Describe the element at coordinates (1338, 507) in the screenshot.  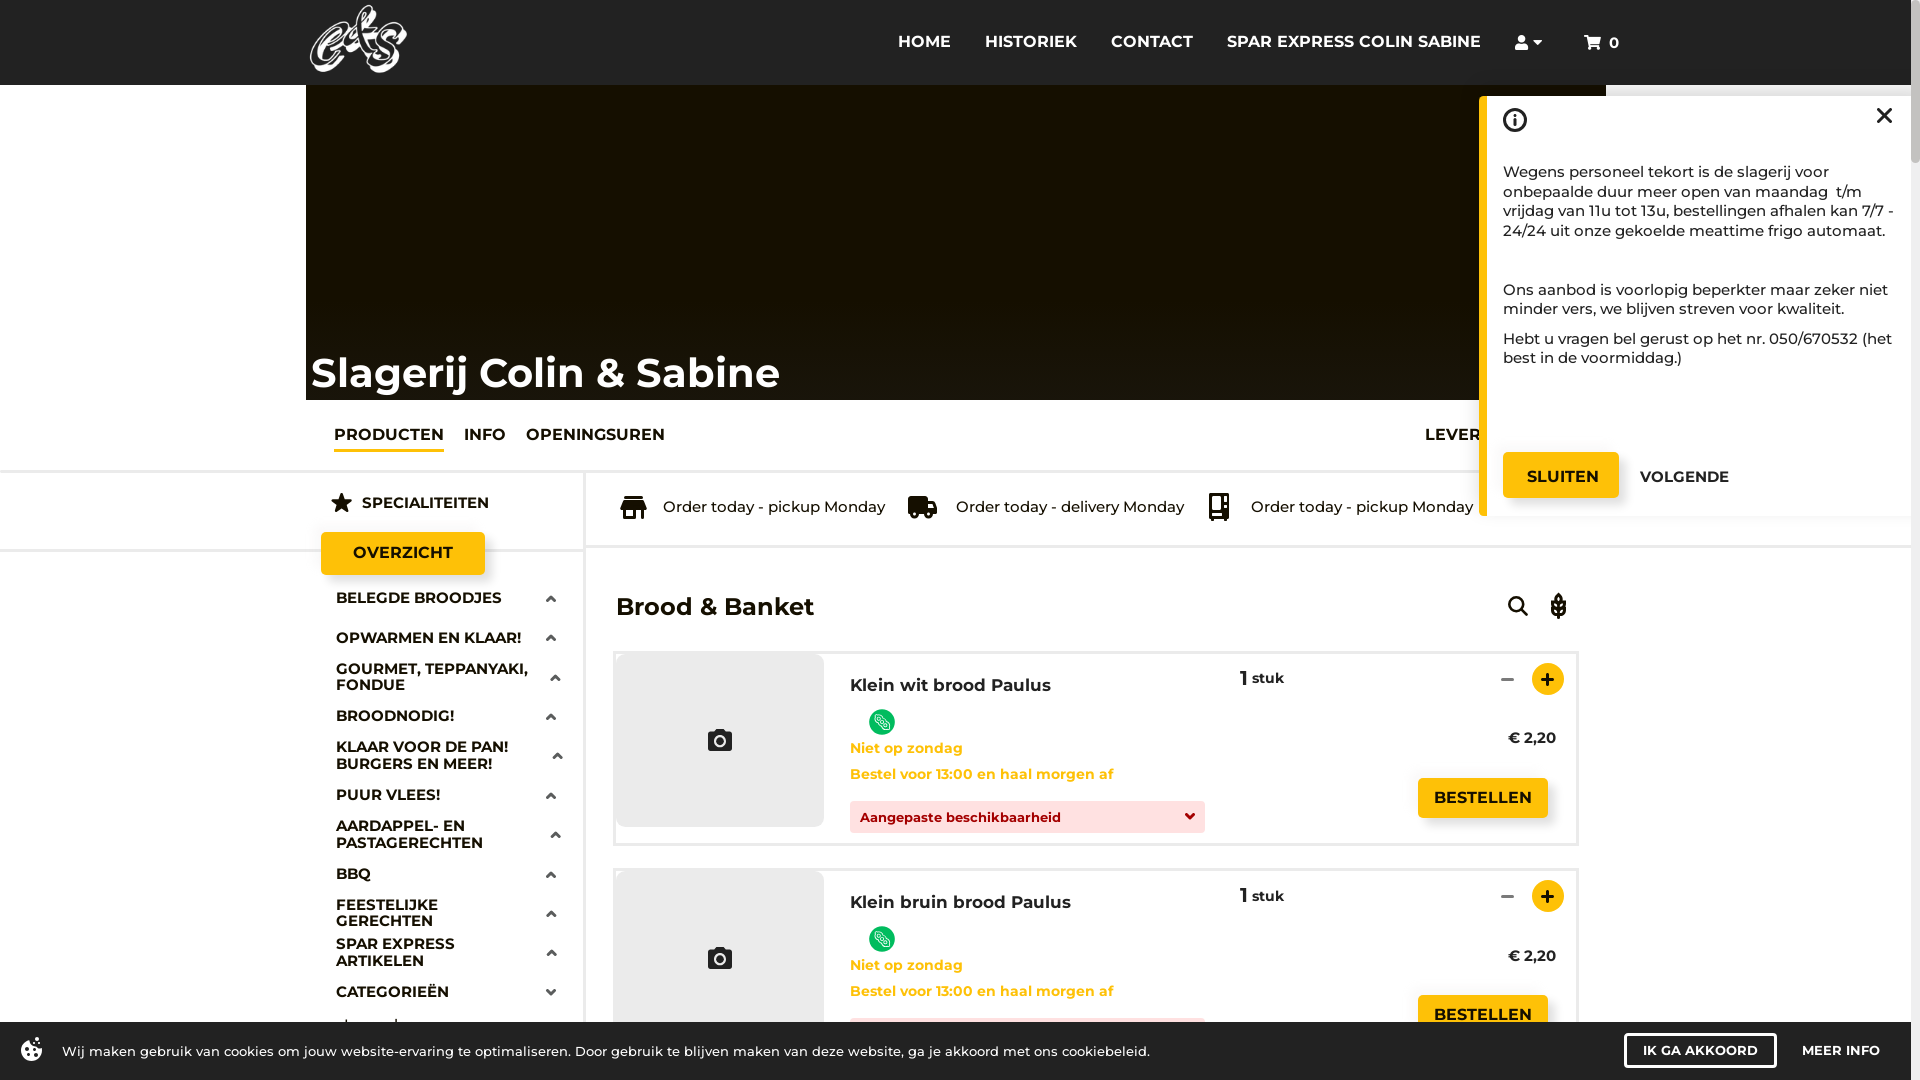
I see `Order today - pickup Monday` at that location.